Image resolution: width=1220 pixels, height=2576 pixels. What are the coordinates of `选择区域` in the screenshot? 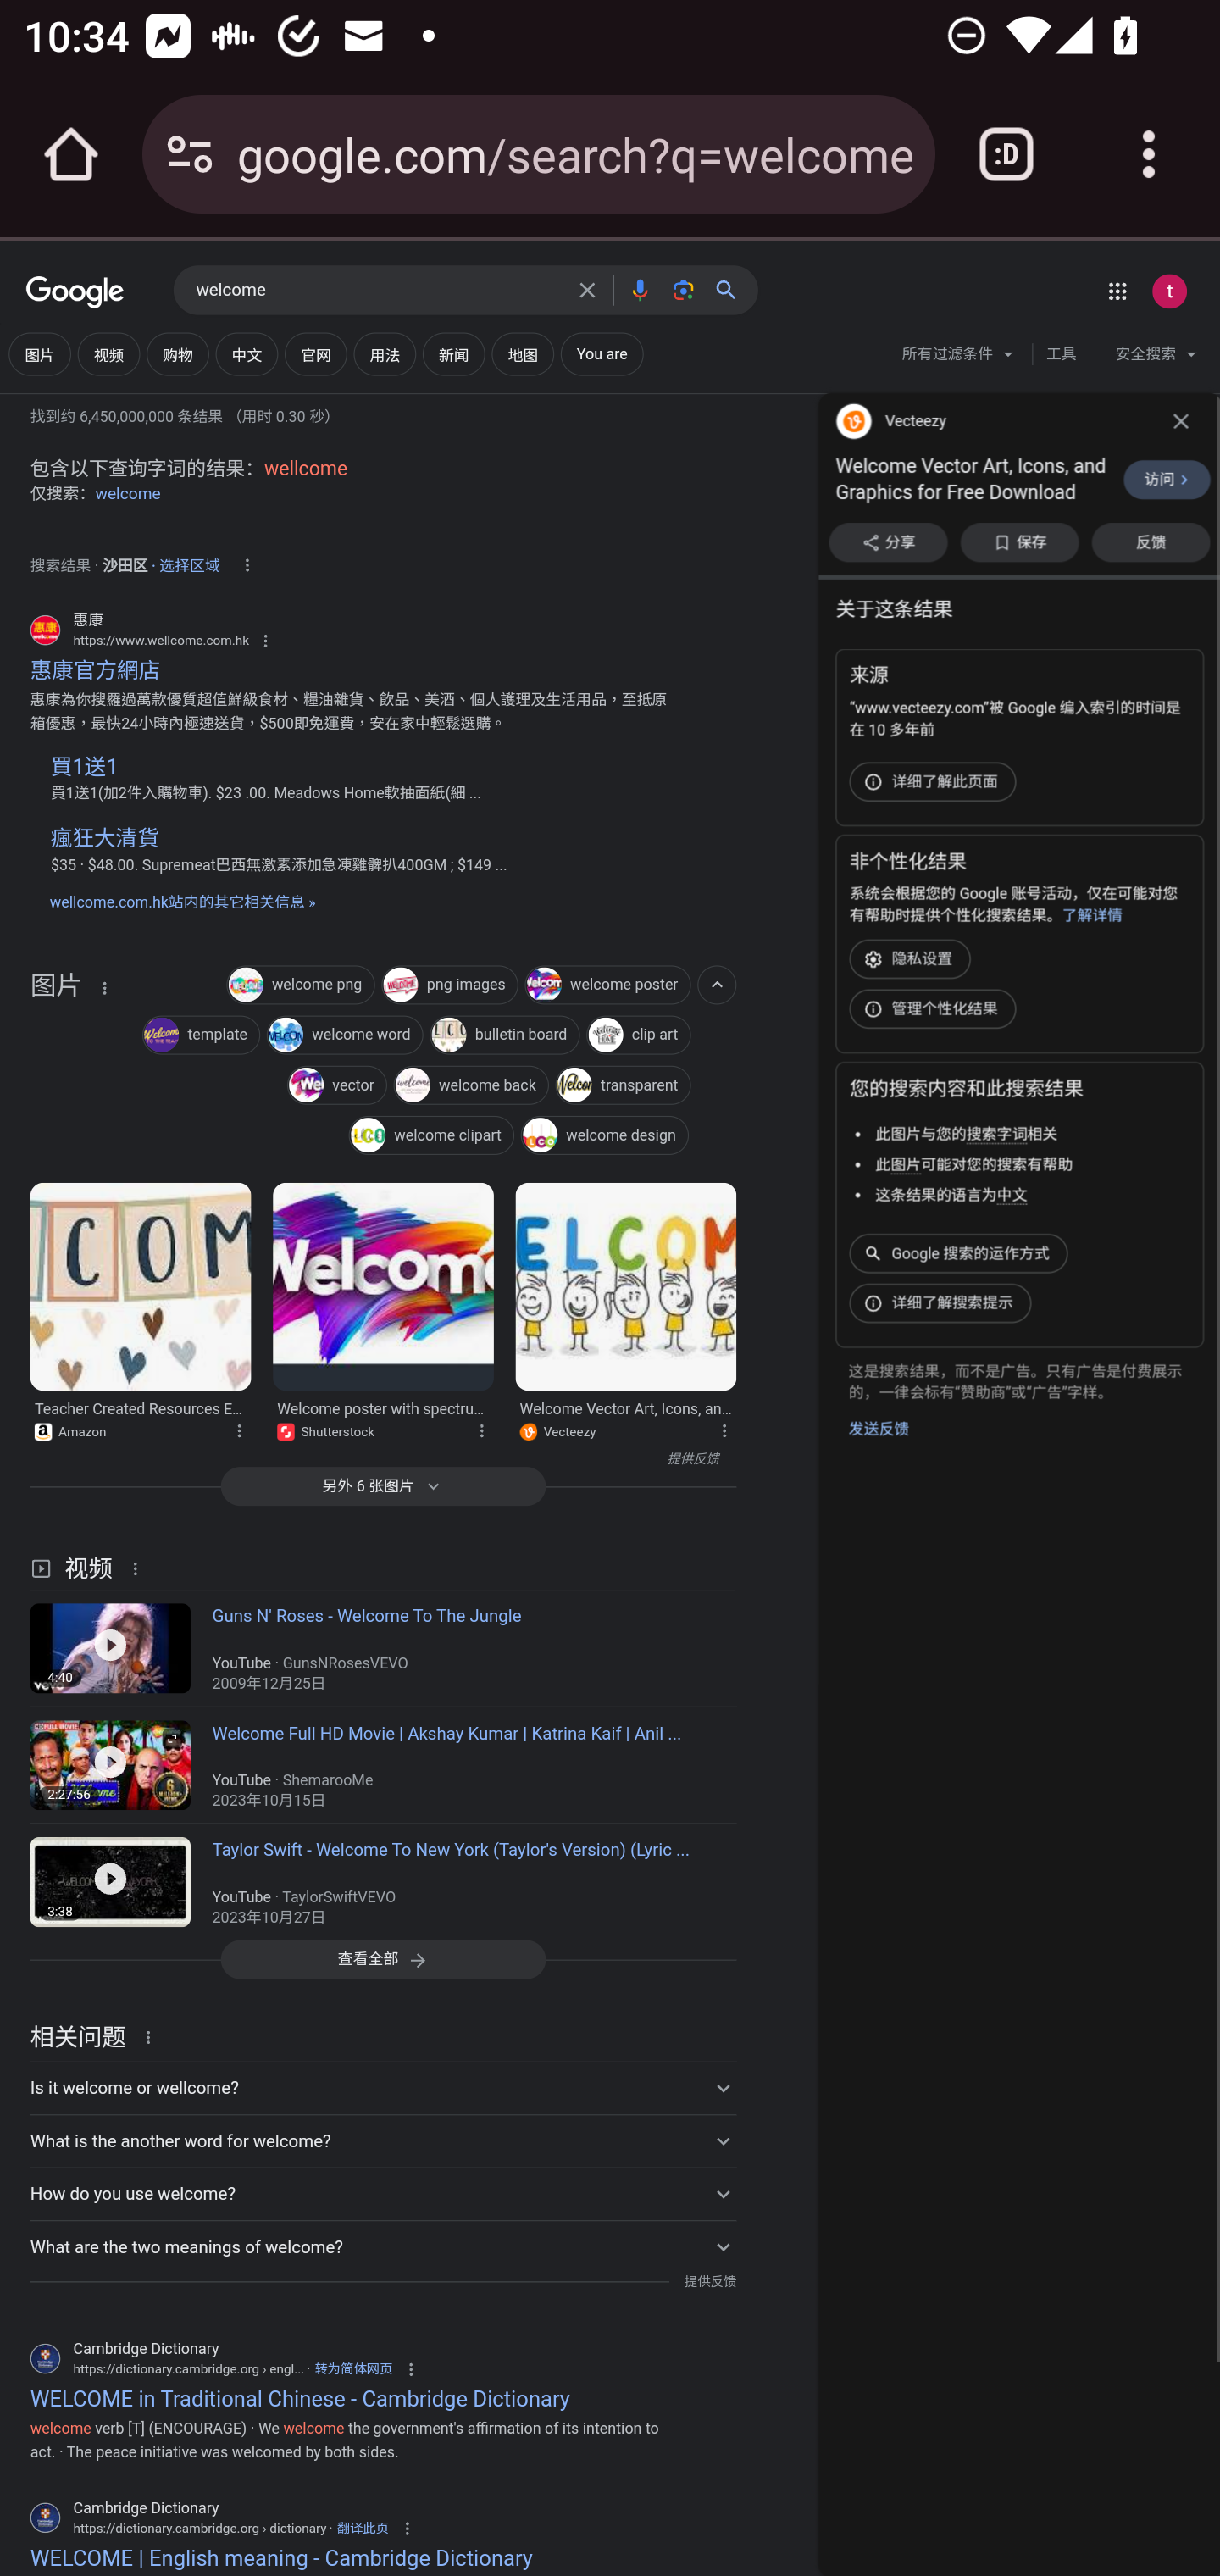 It's located at (190, 561).